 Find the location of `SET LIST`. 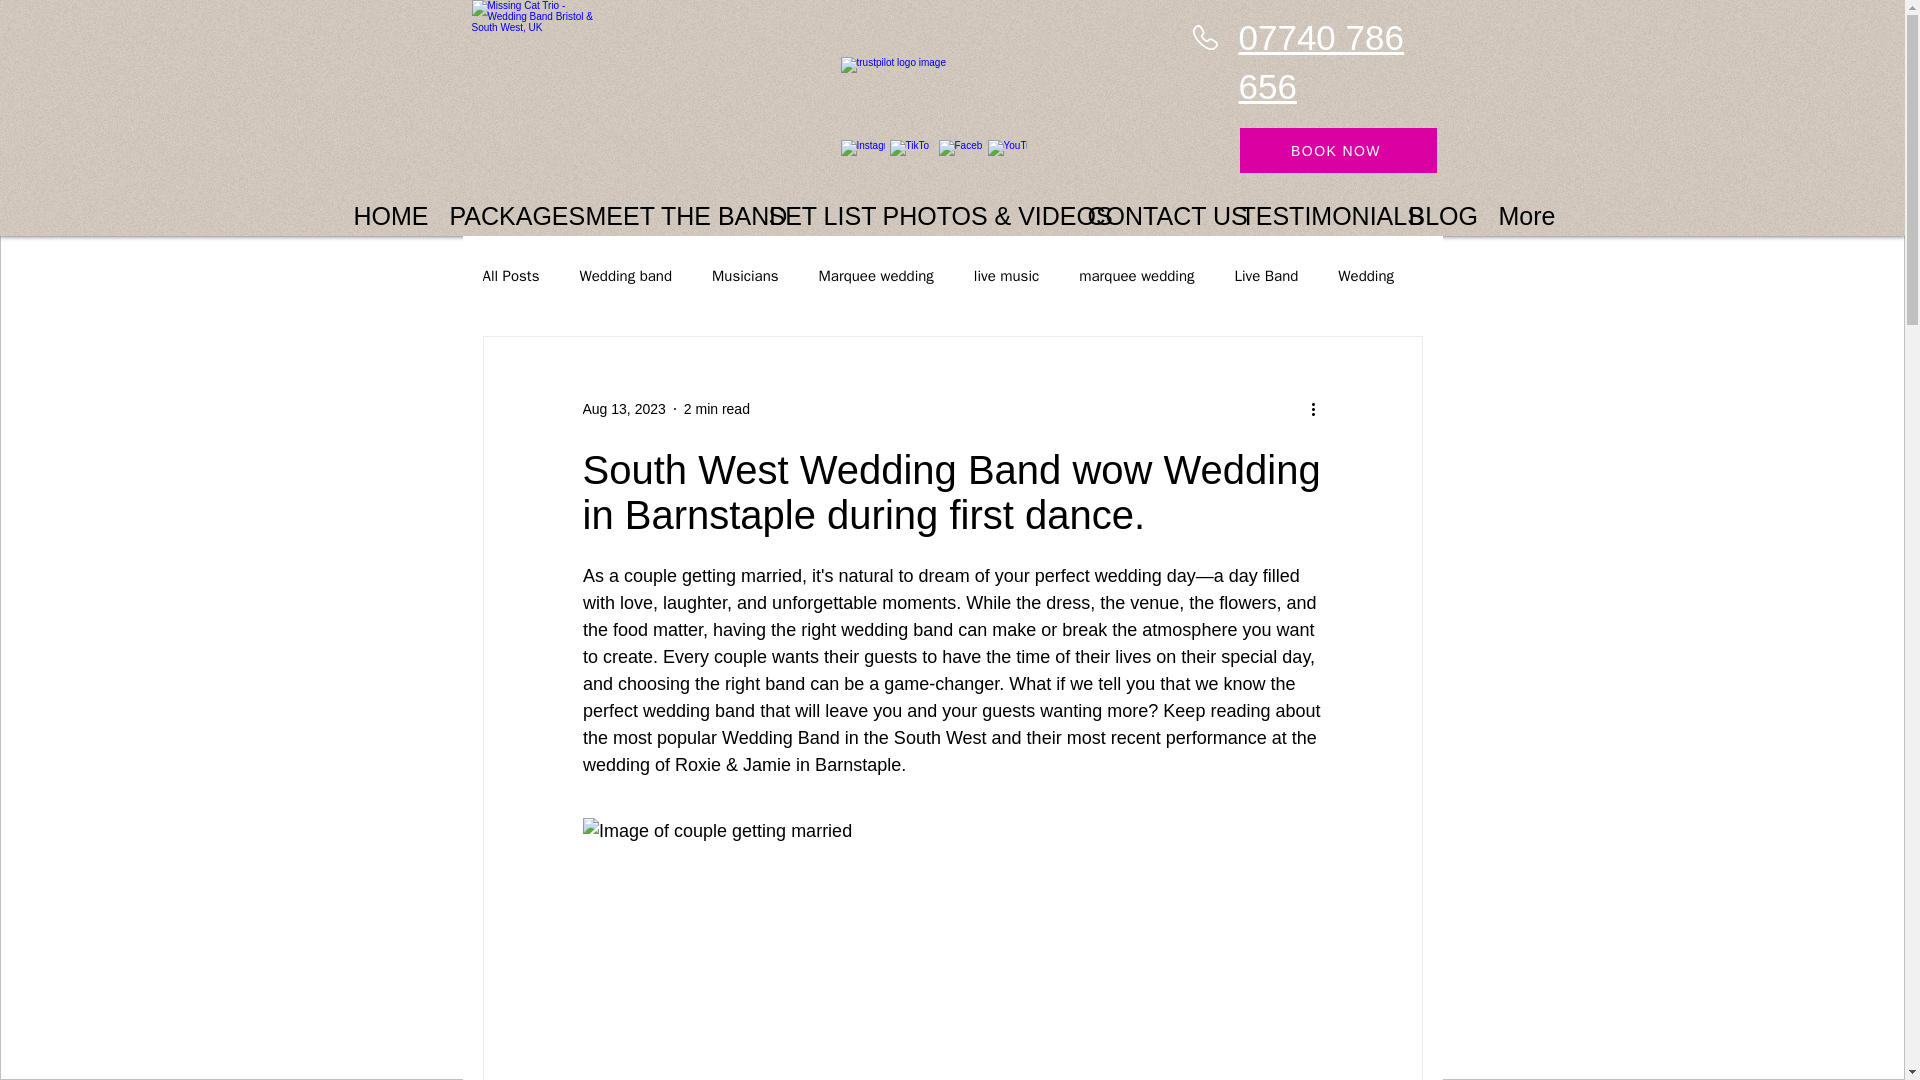

SET LIST is located at coordinates (807, 206).